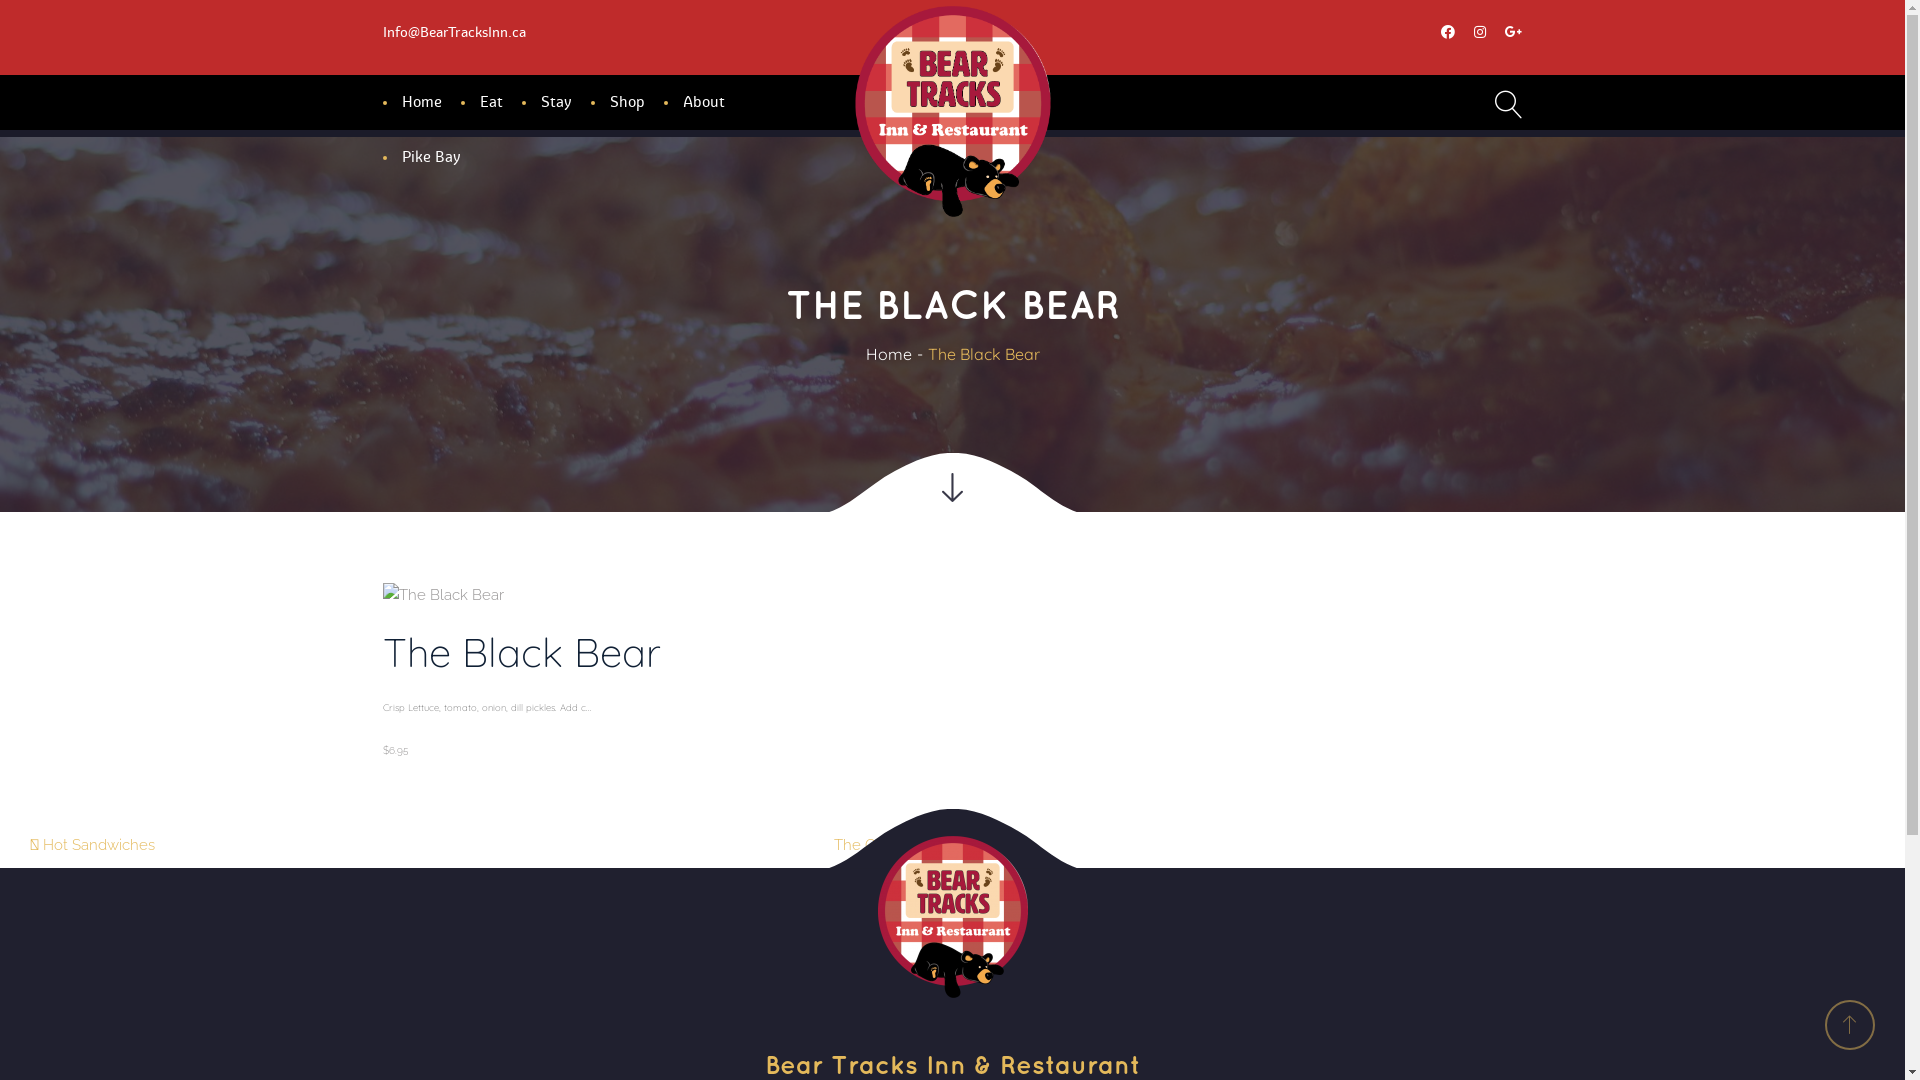  What do you see at coordinates (556, 102) in the screenshot?
I see `Stay` at bounding box center [556, 102].